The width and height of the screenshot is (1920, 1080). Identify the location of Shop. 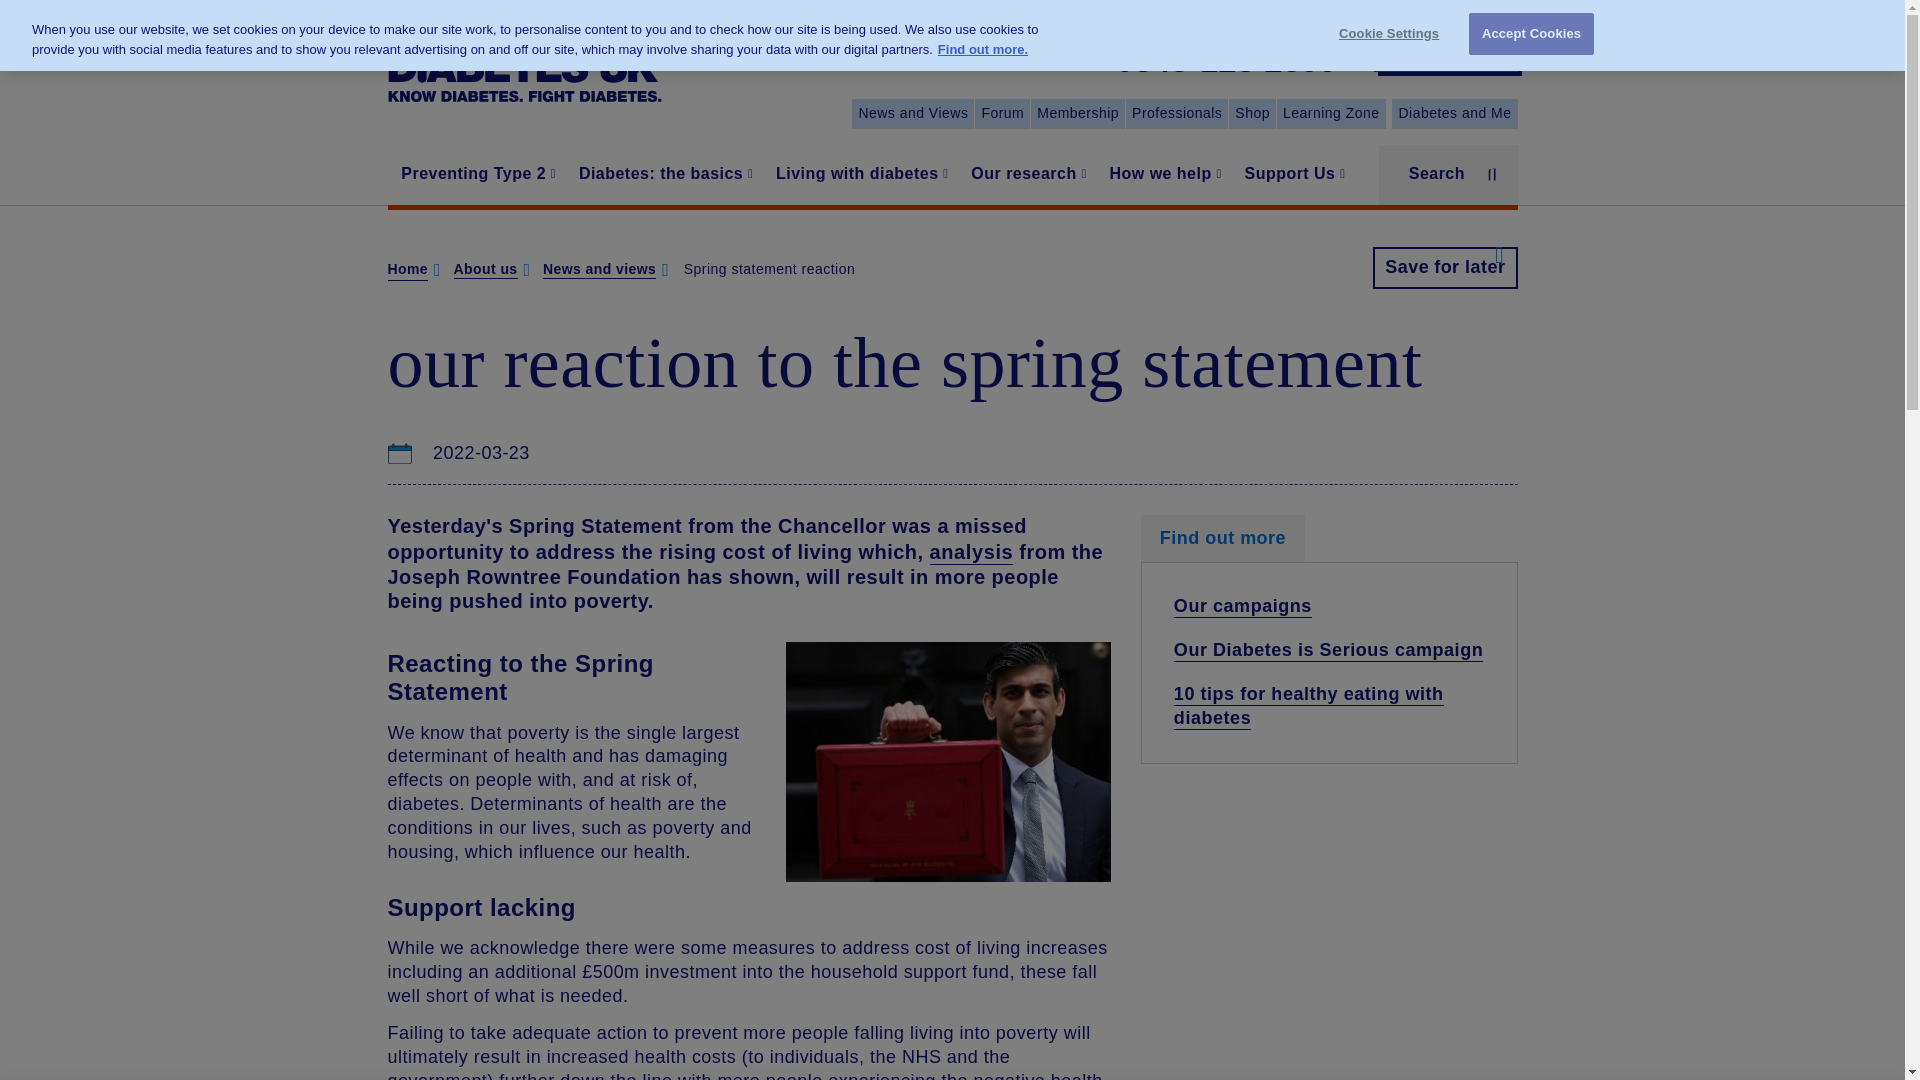
(1252, 114).